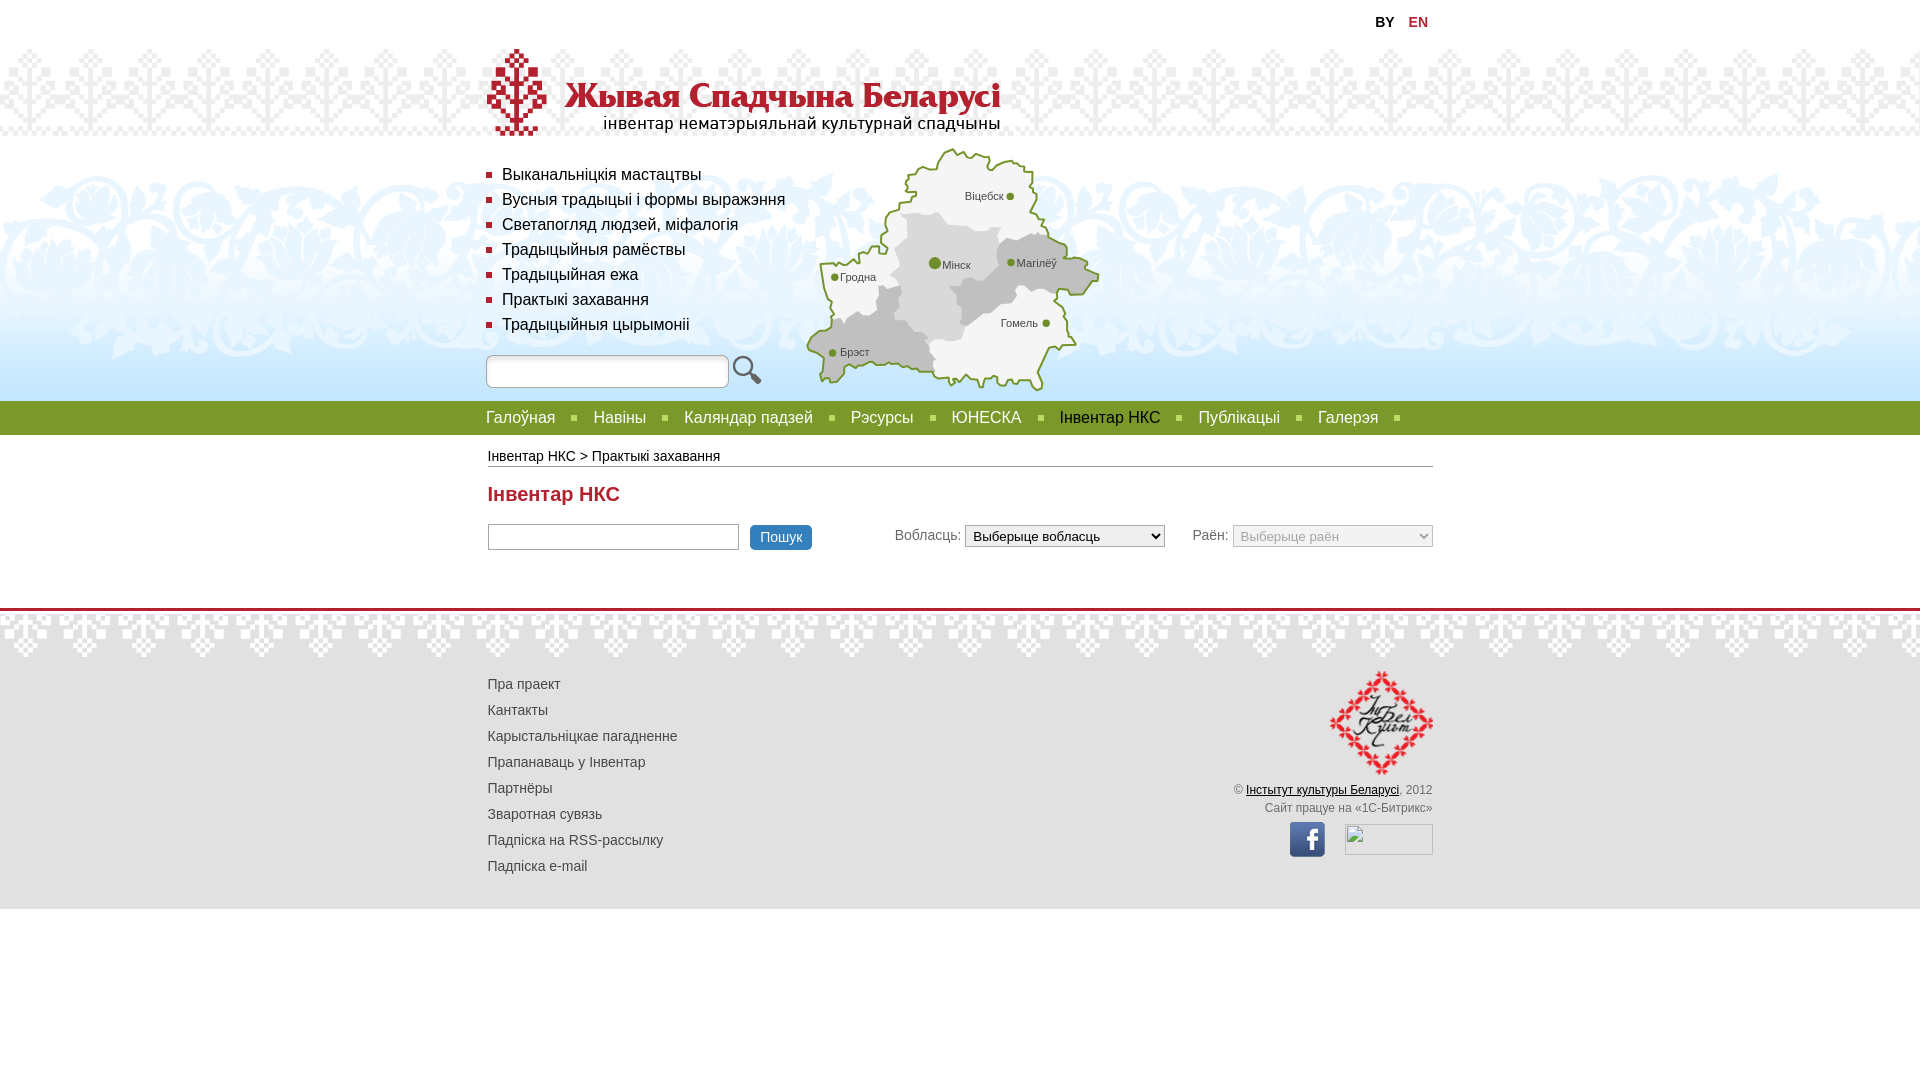  What do you see at coordinates (1418, 22) in the screenshot?
I see `EN` at bounding box center [1418, 22].